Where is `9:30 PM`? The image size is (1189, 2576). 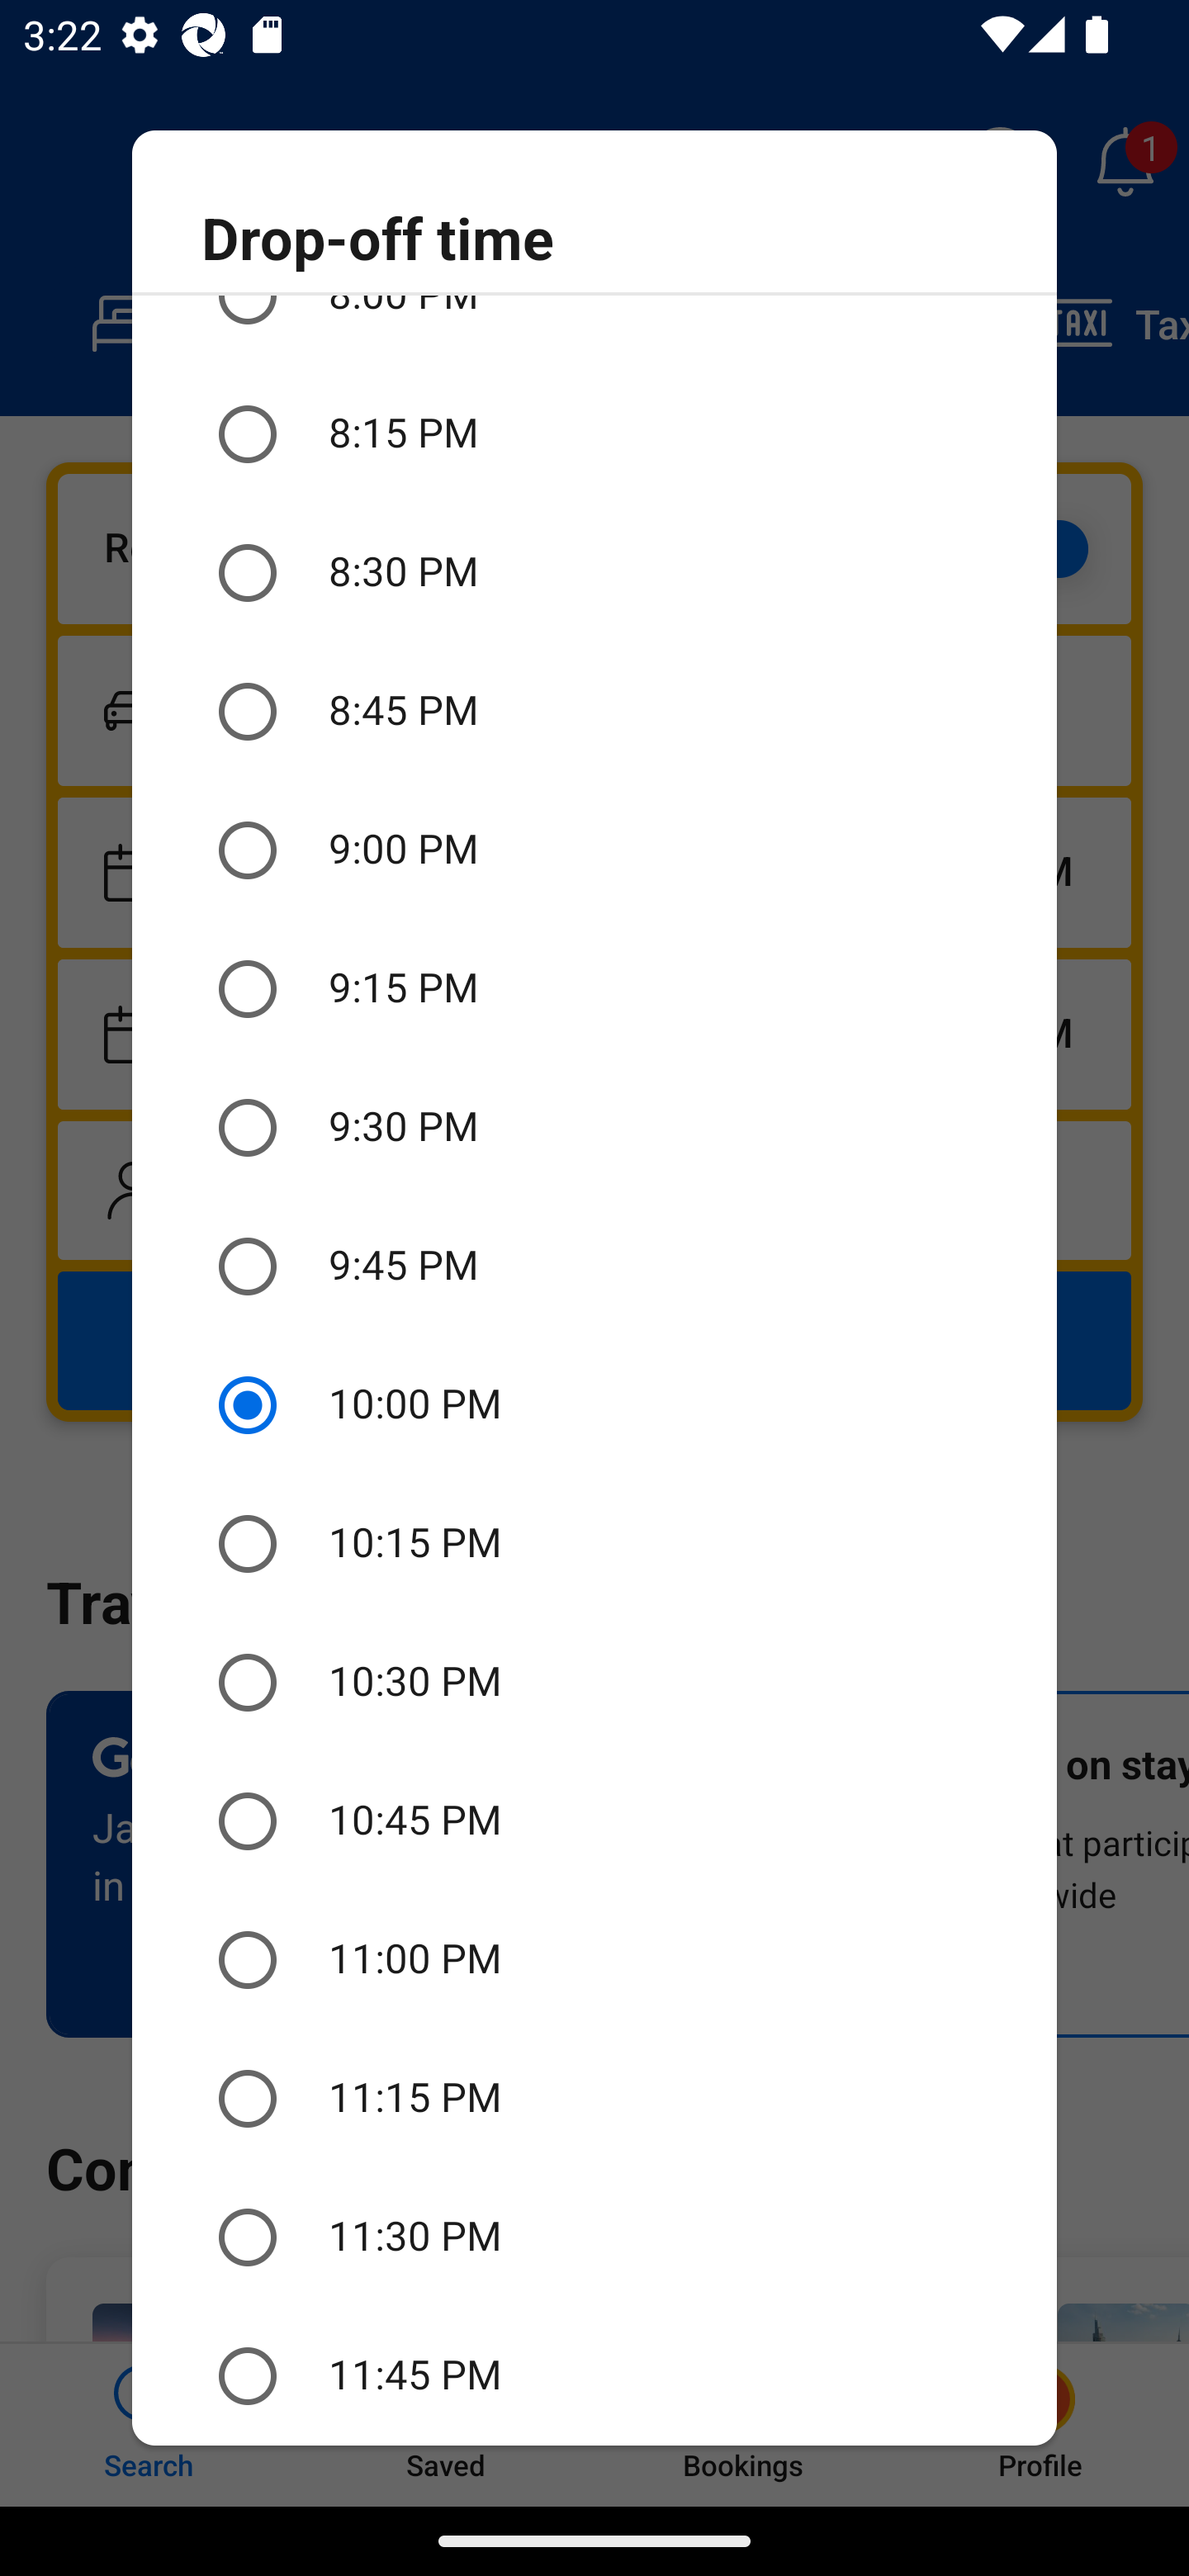
9:30 PM is located at coordinates (594, 1128).